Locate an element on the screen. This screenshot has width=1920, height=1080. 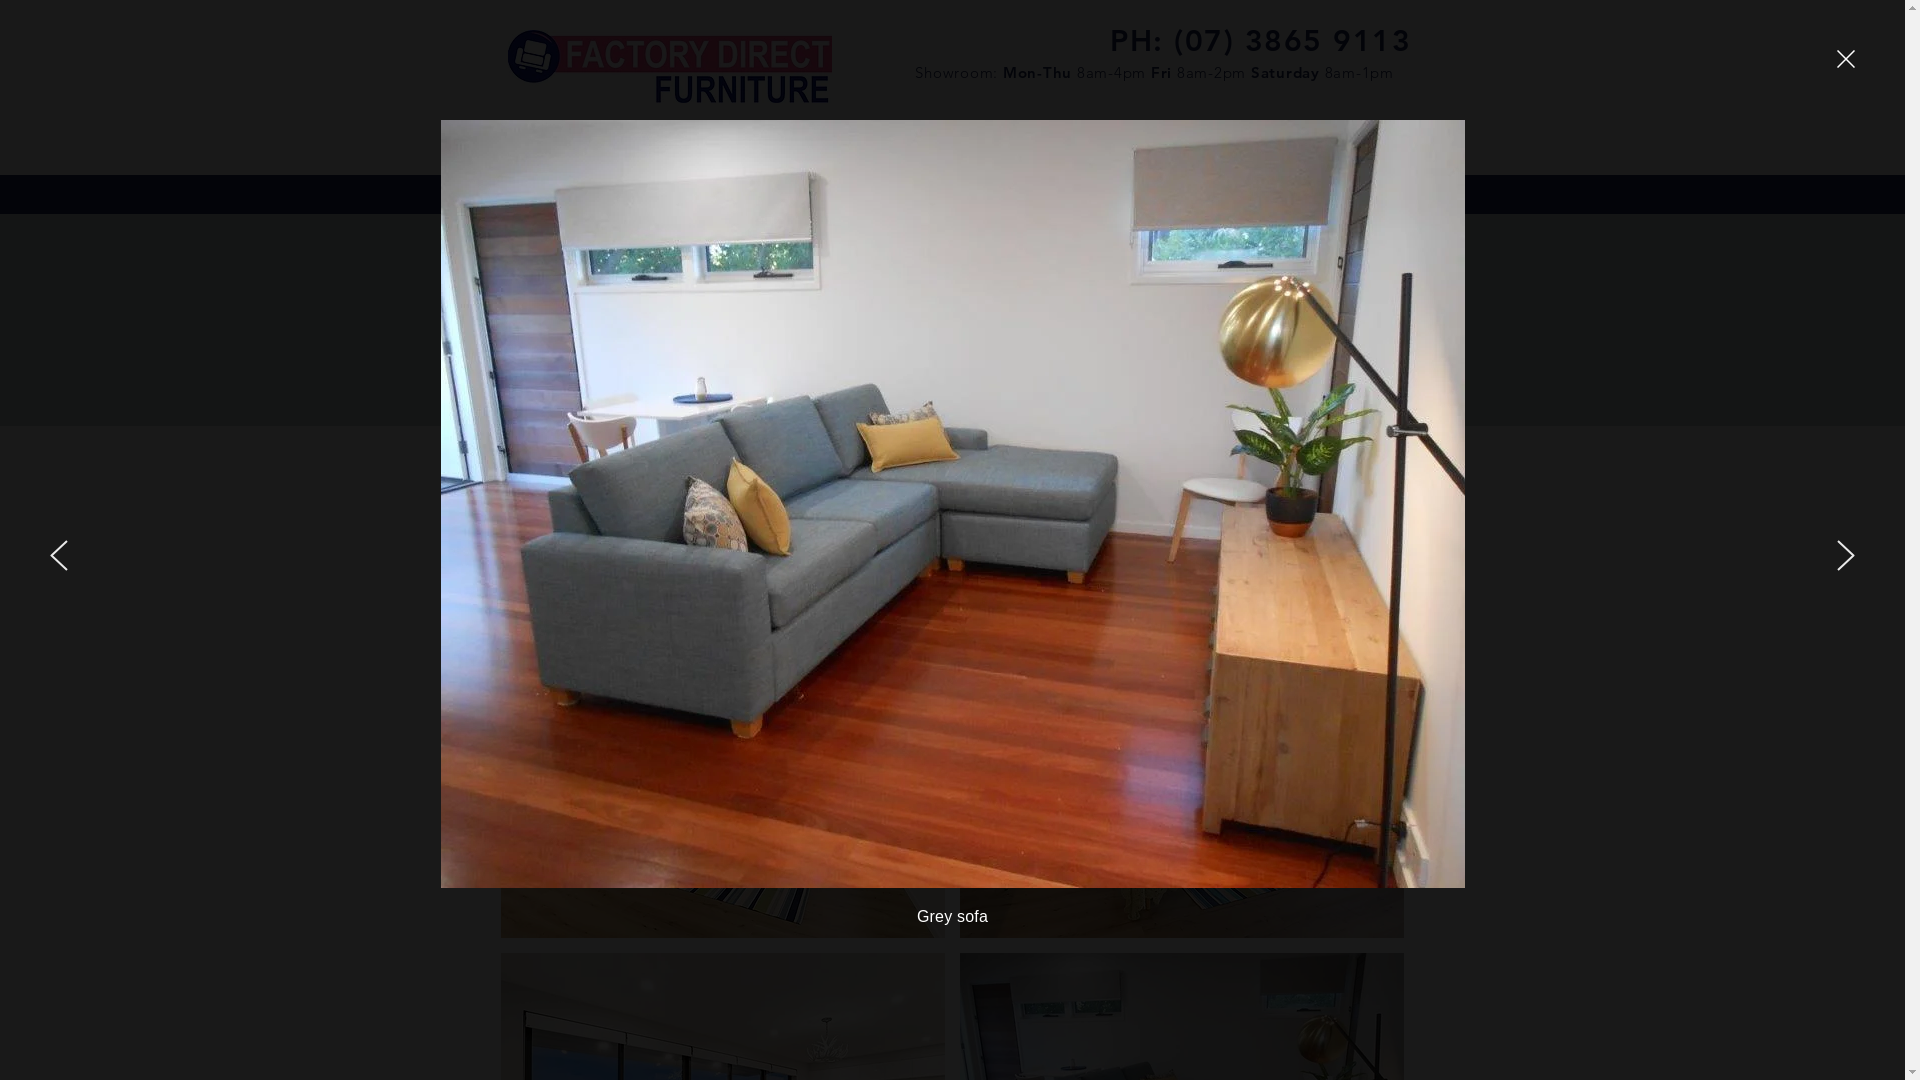
HOME is located at coordinates (557, 194).